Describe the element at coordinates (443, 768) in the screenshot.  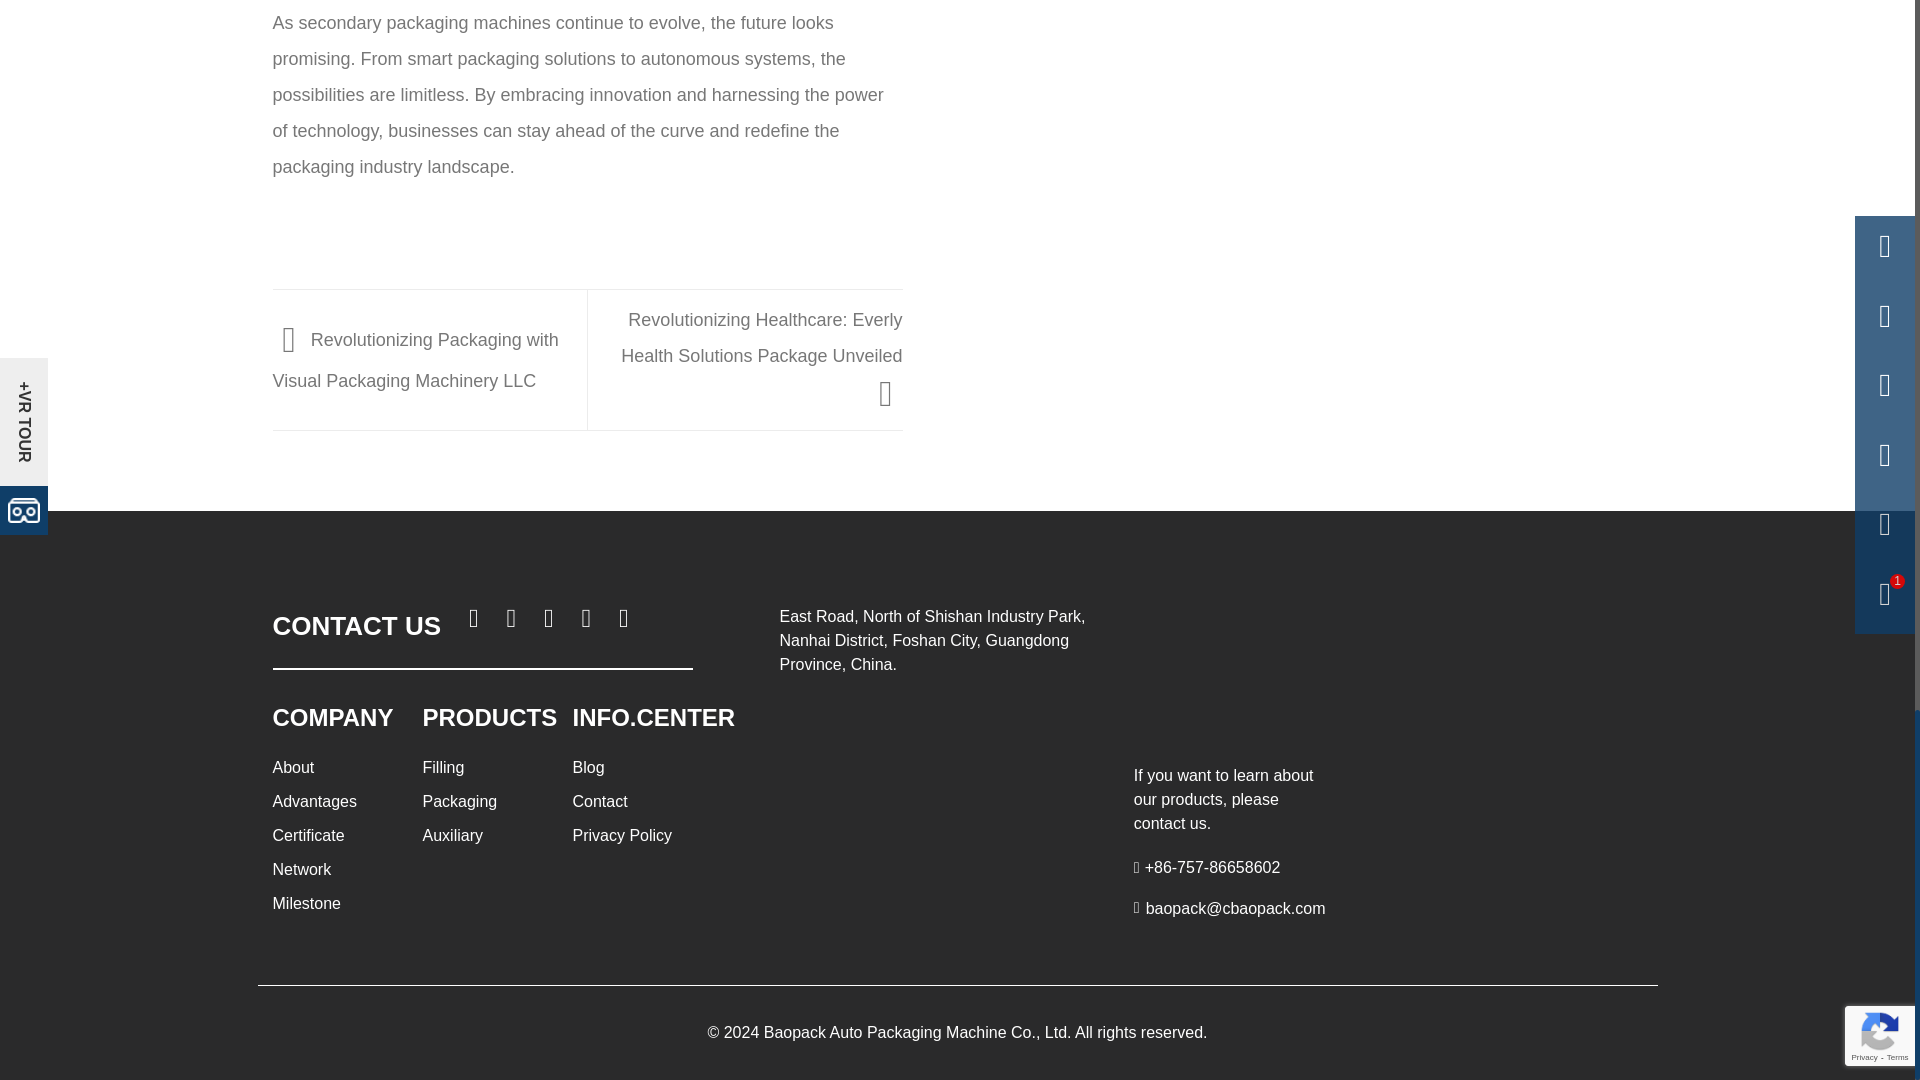
I see `Filling` at that location.